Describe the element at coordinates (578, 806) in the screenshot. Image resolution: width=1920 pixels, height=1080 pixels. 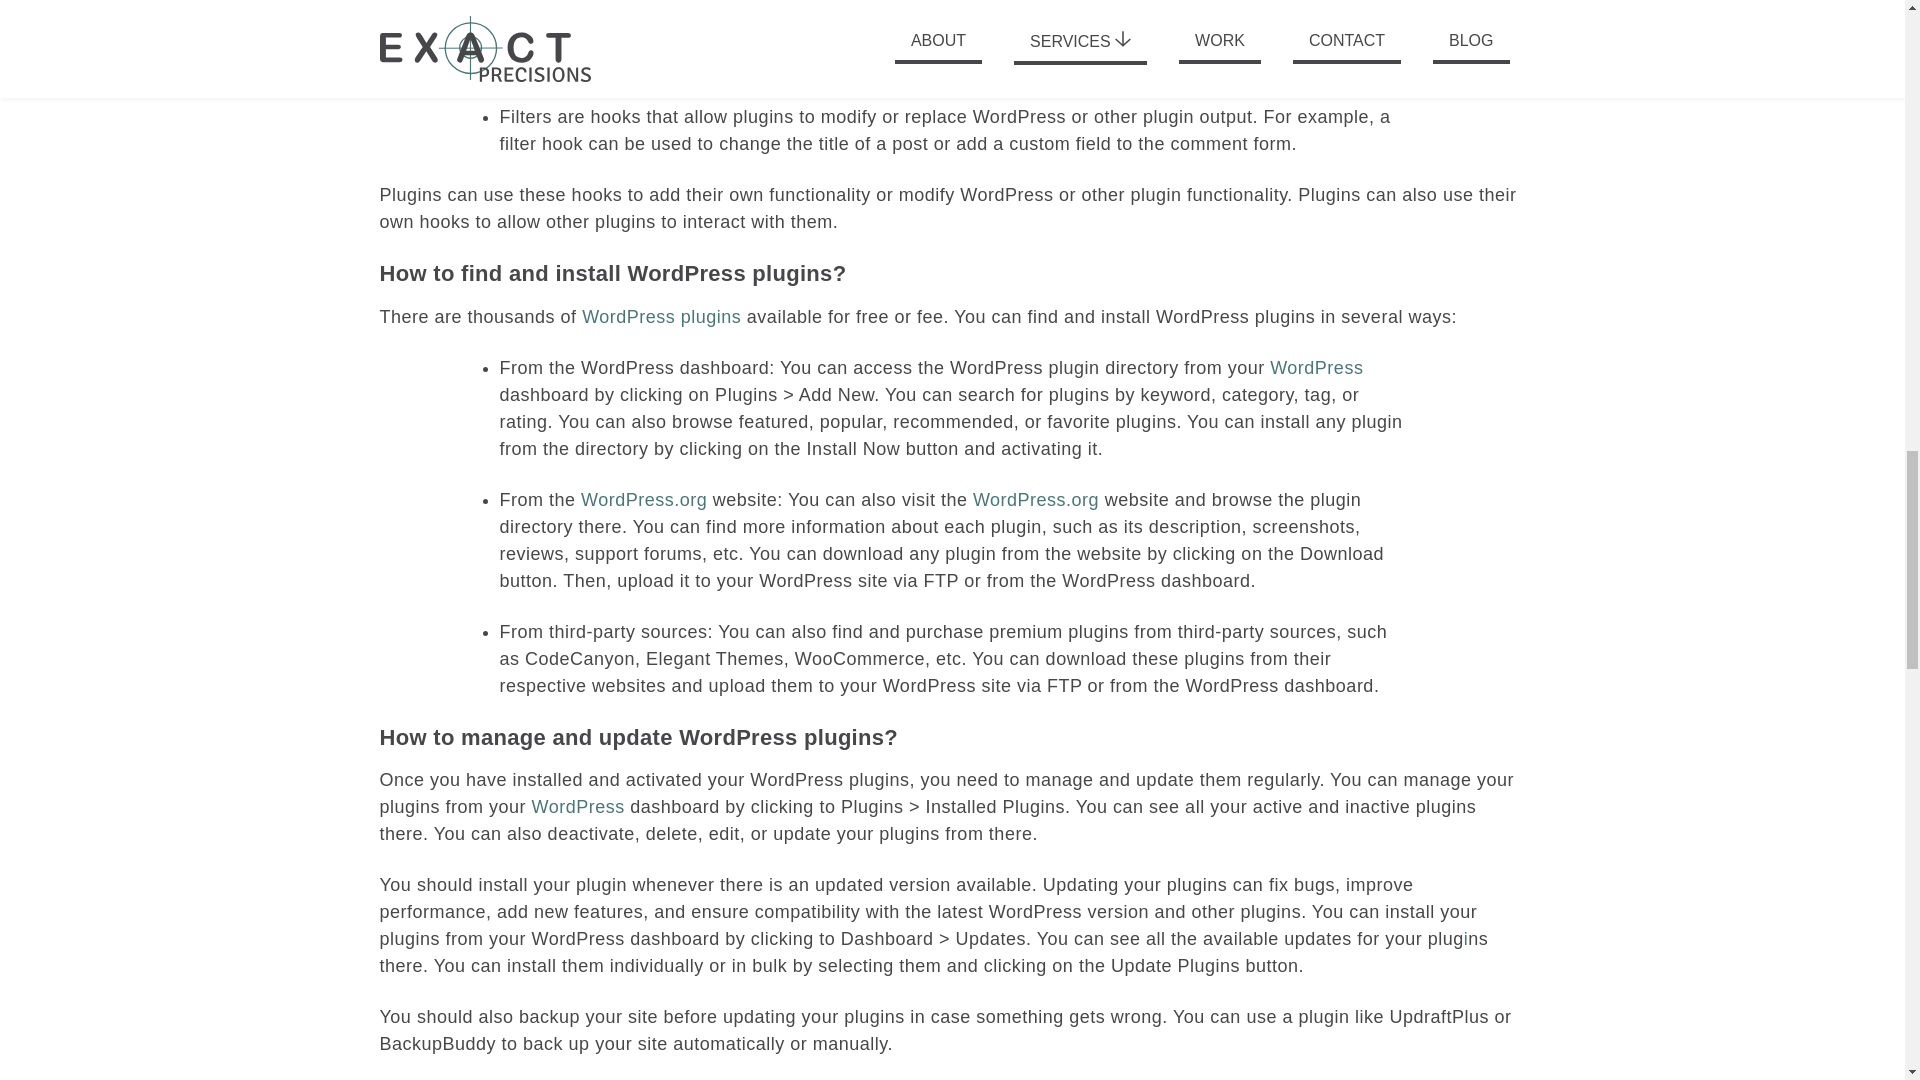
I see `WordPress` at that location.